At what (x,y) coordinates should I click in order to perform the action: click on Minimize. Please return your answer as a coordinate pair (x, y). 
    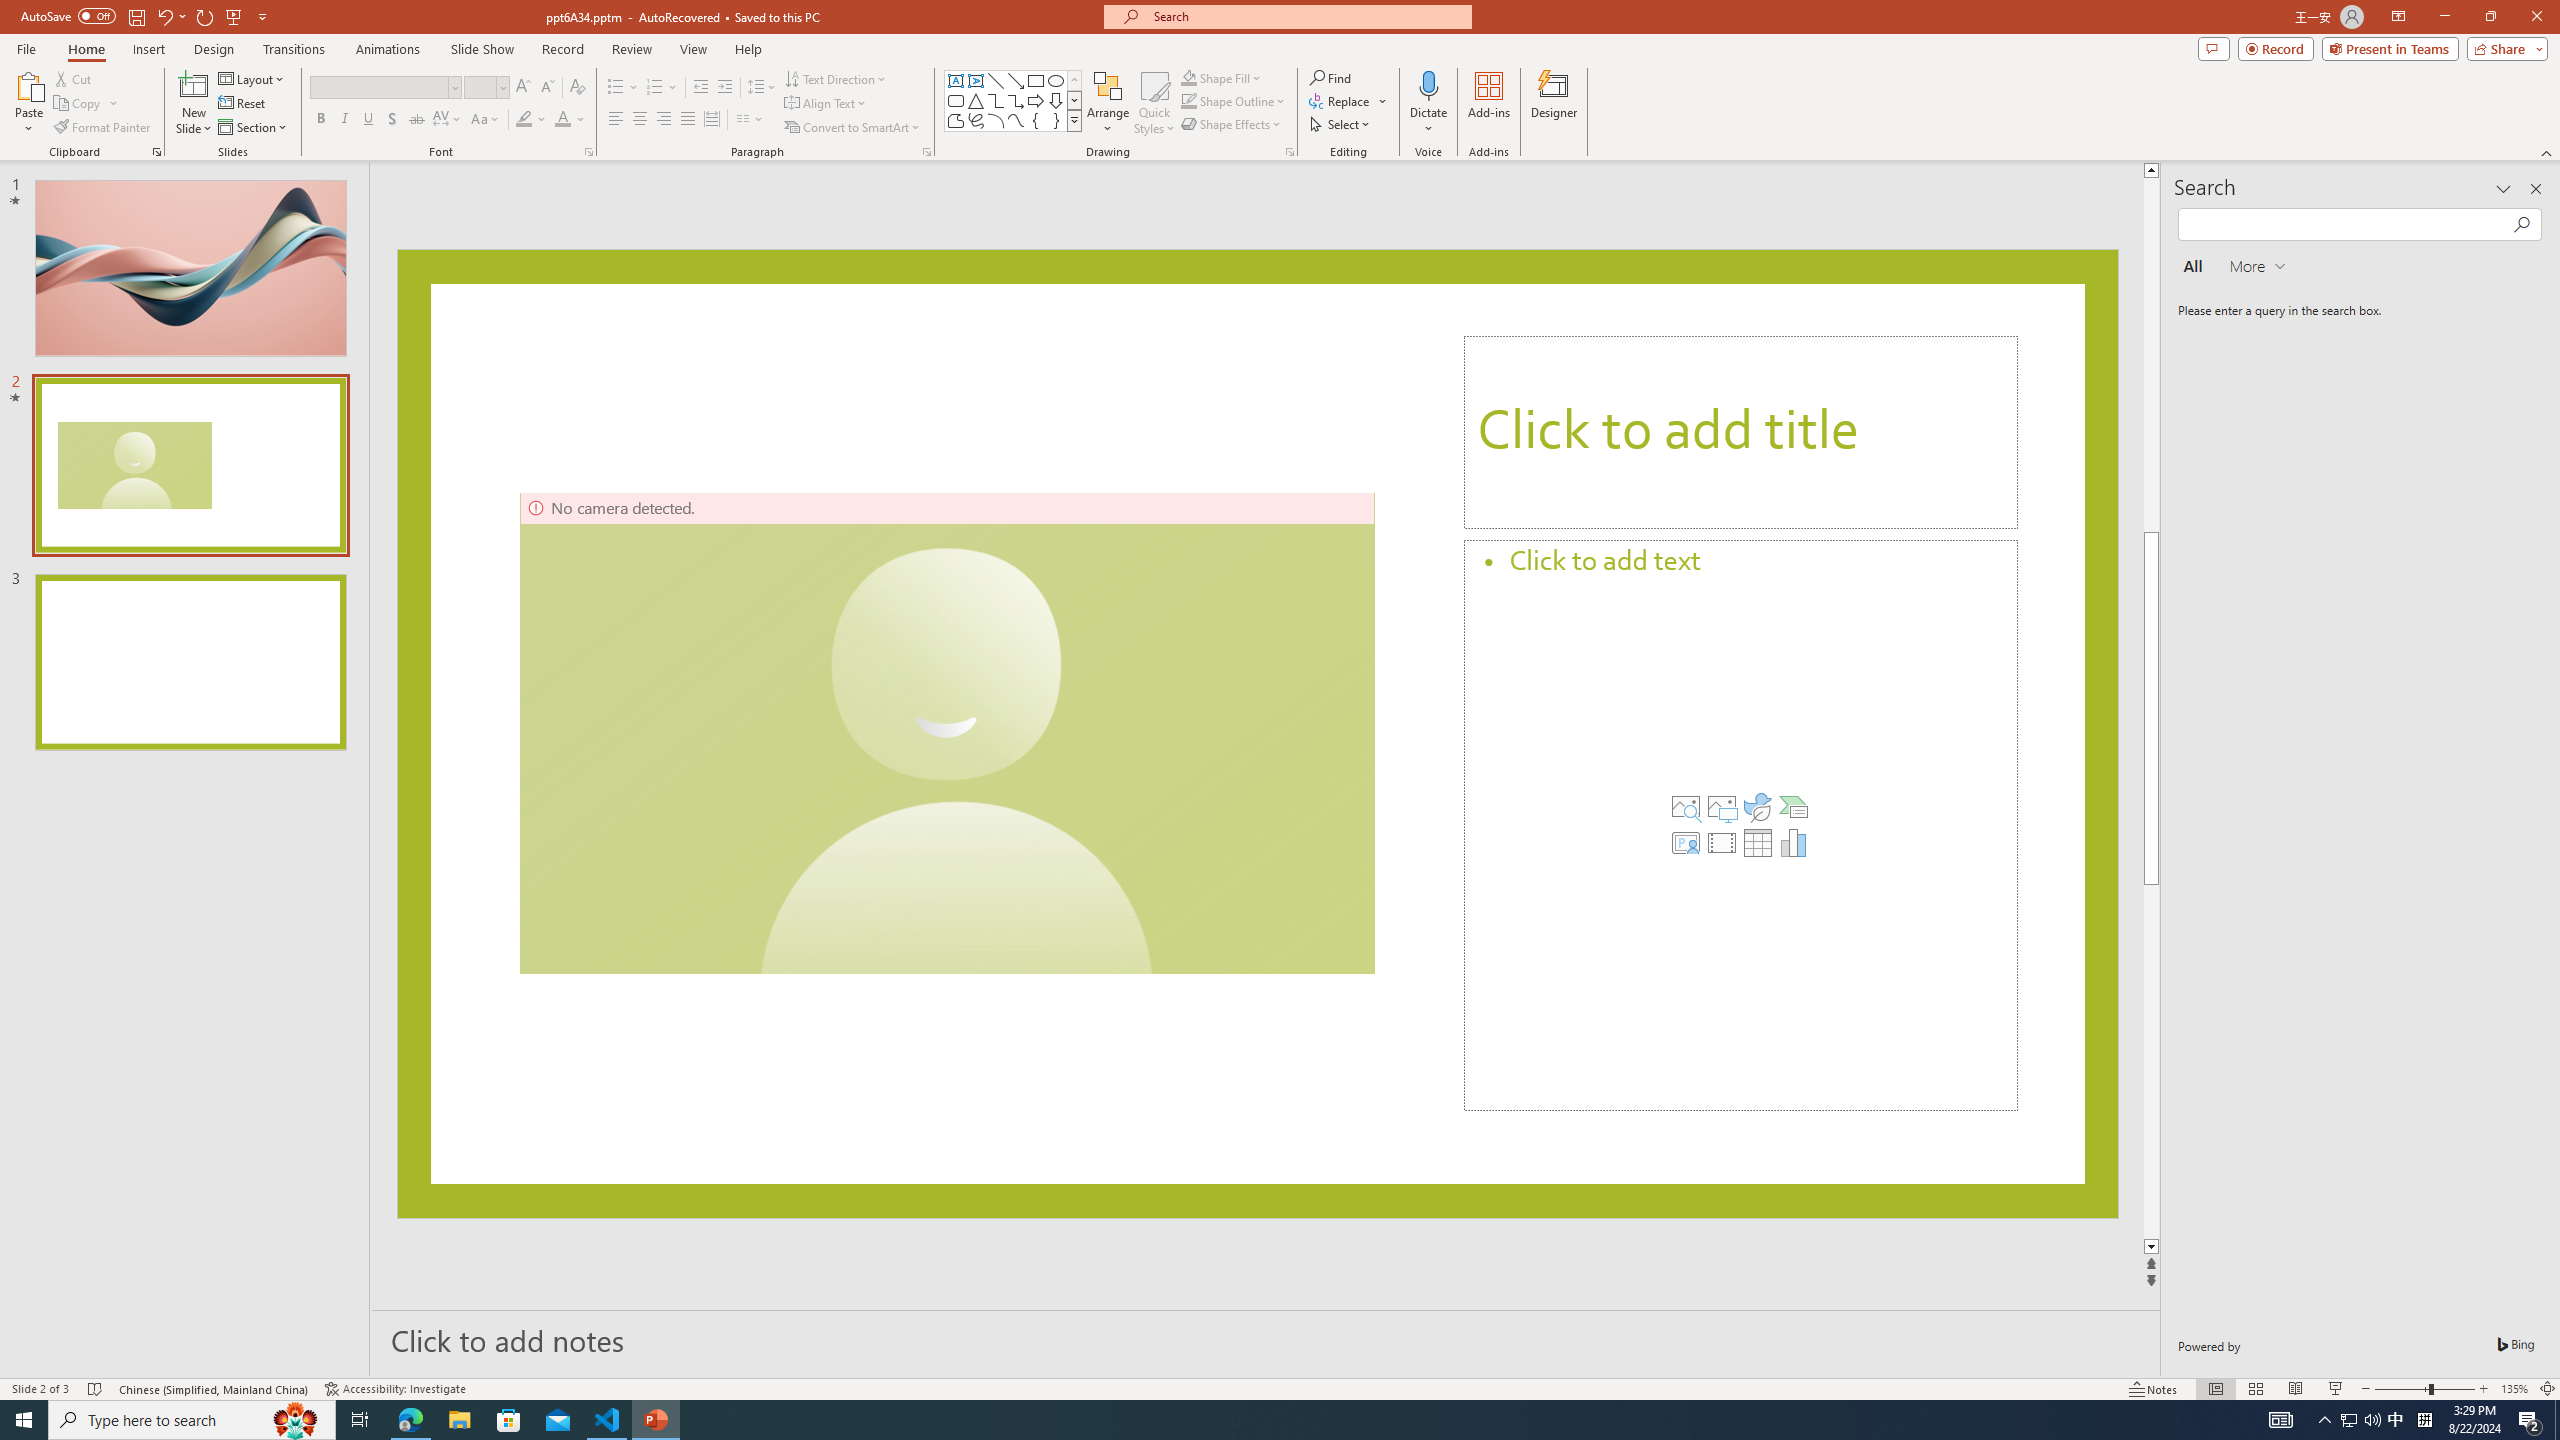
    Looking at the image, I should click on (2444, 17).